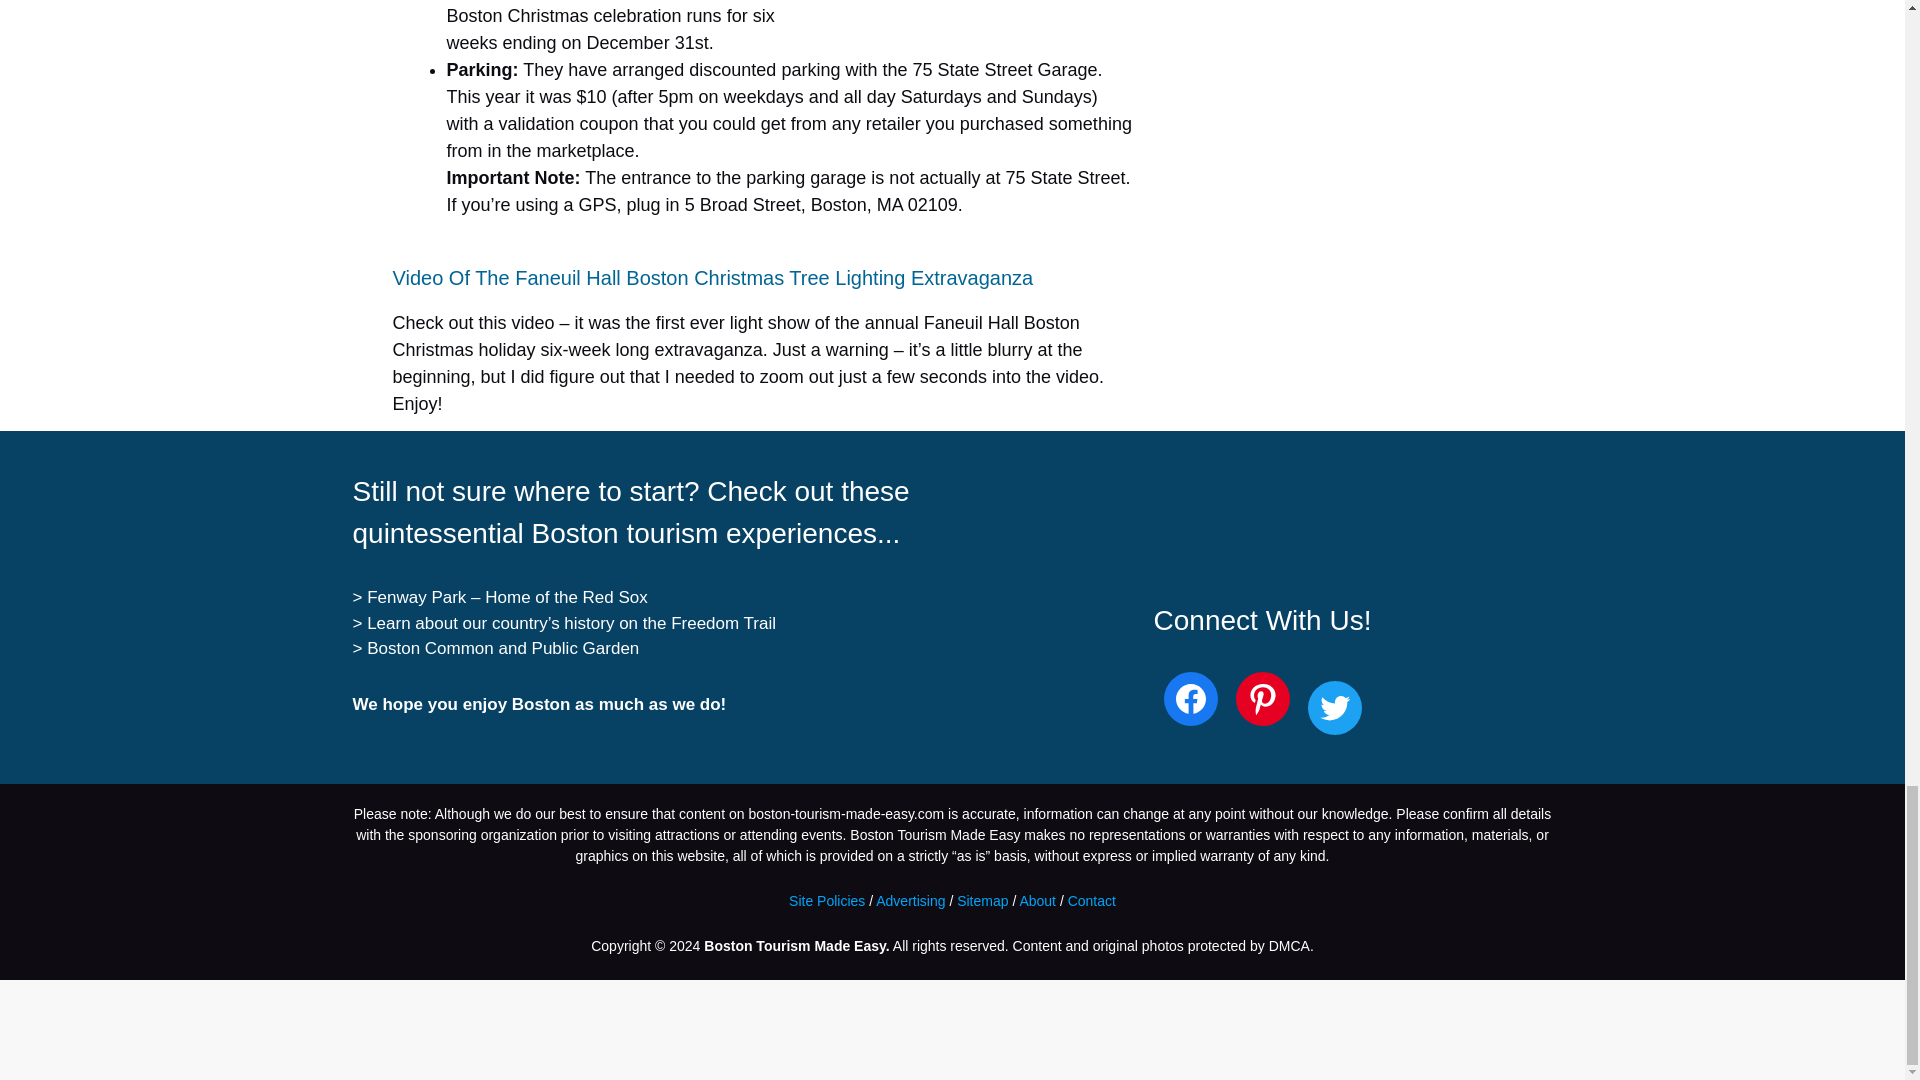 The height and width of the screenshot is (1080, 1920). What do you see at coordinates (910, 901) in the screenshot?
I see `Advertising` at bounding box center [910, 901].